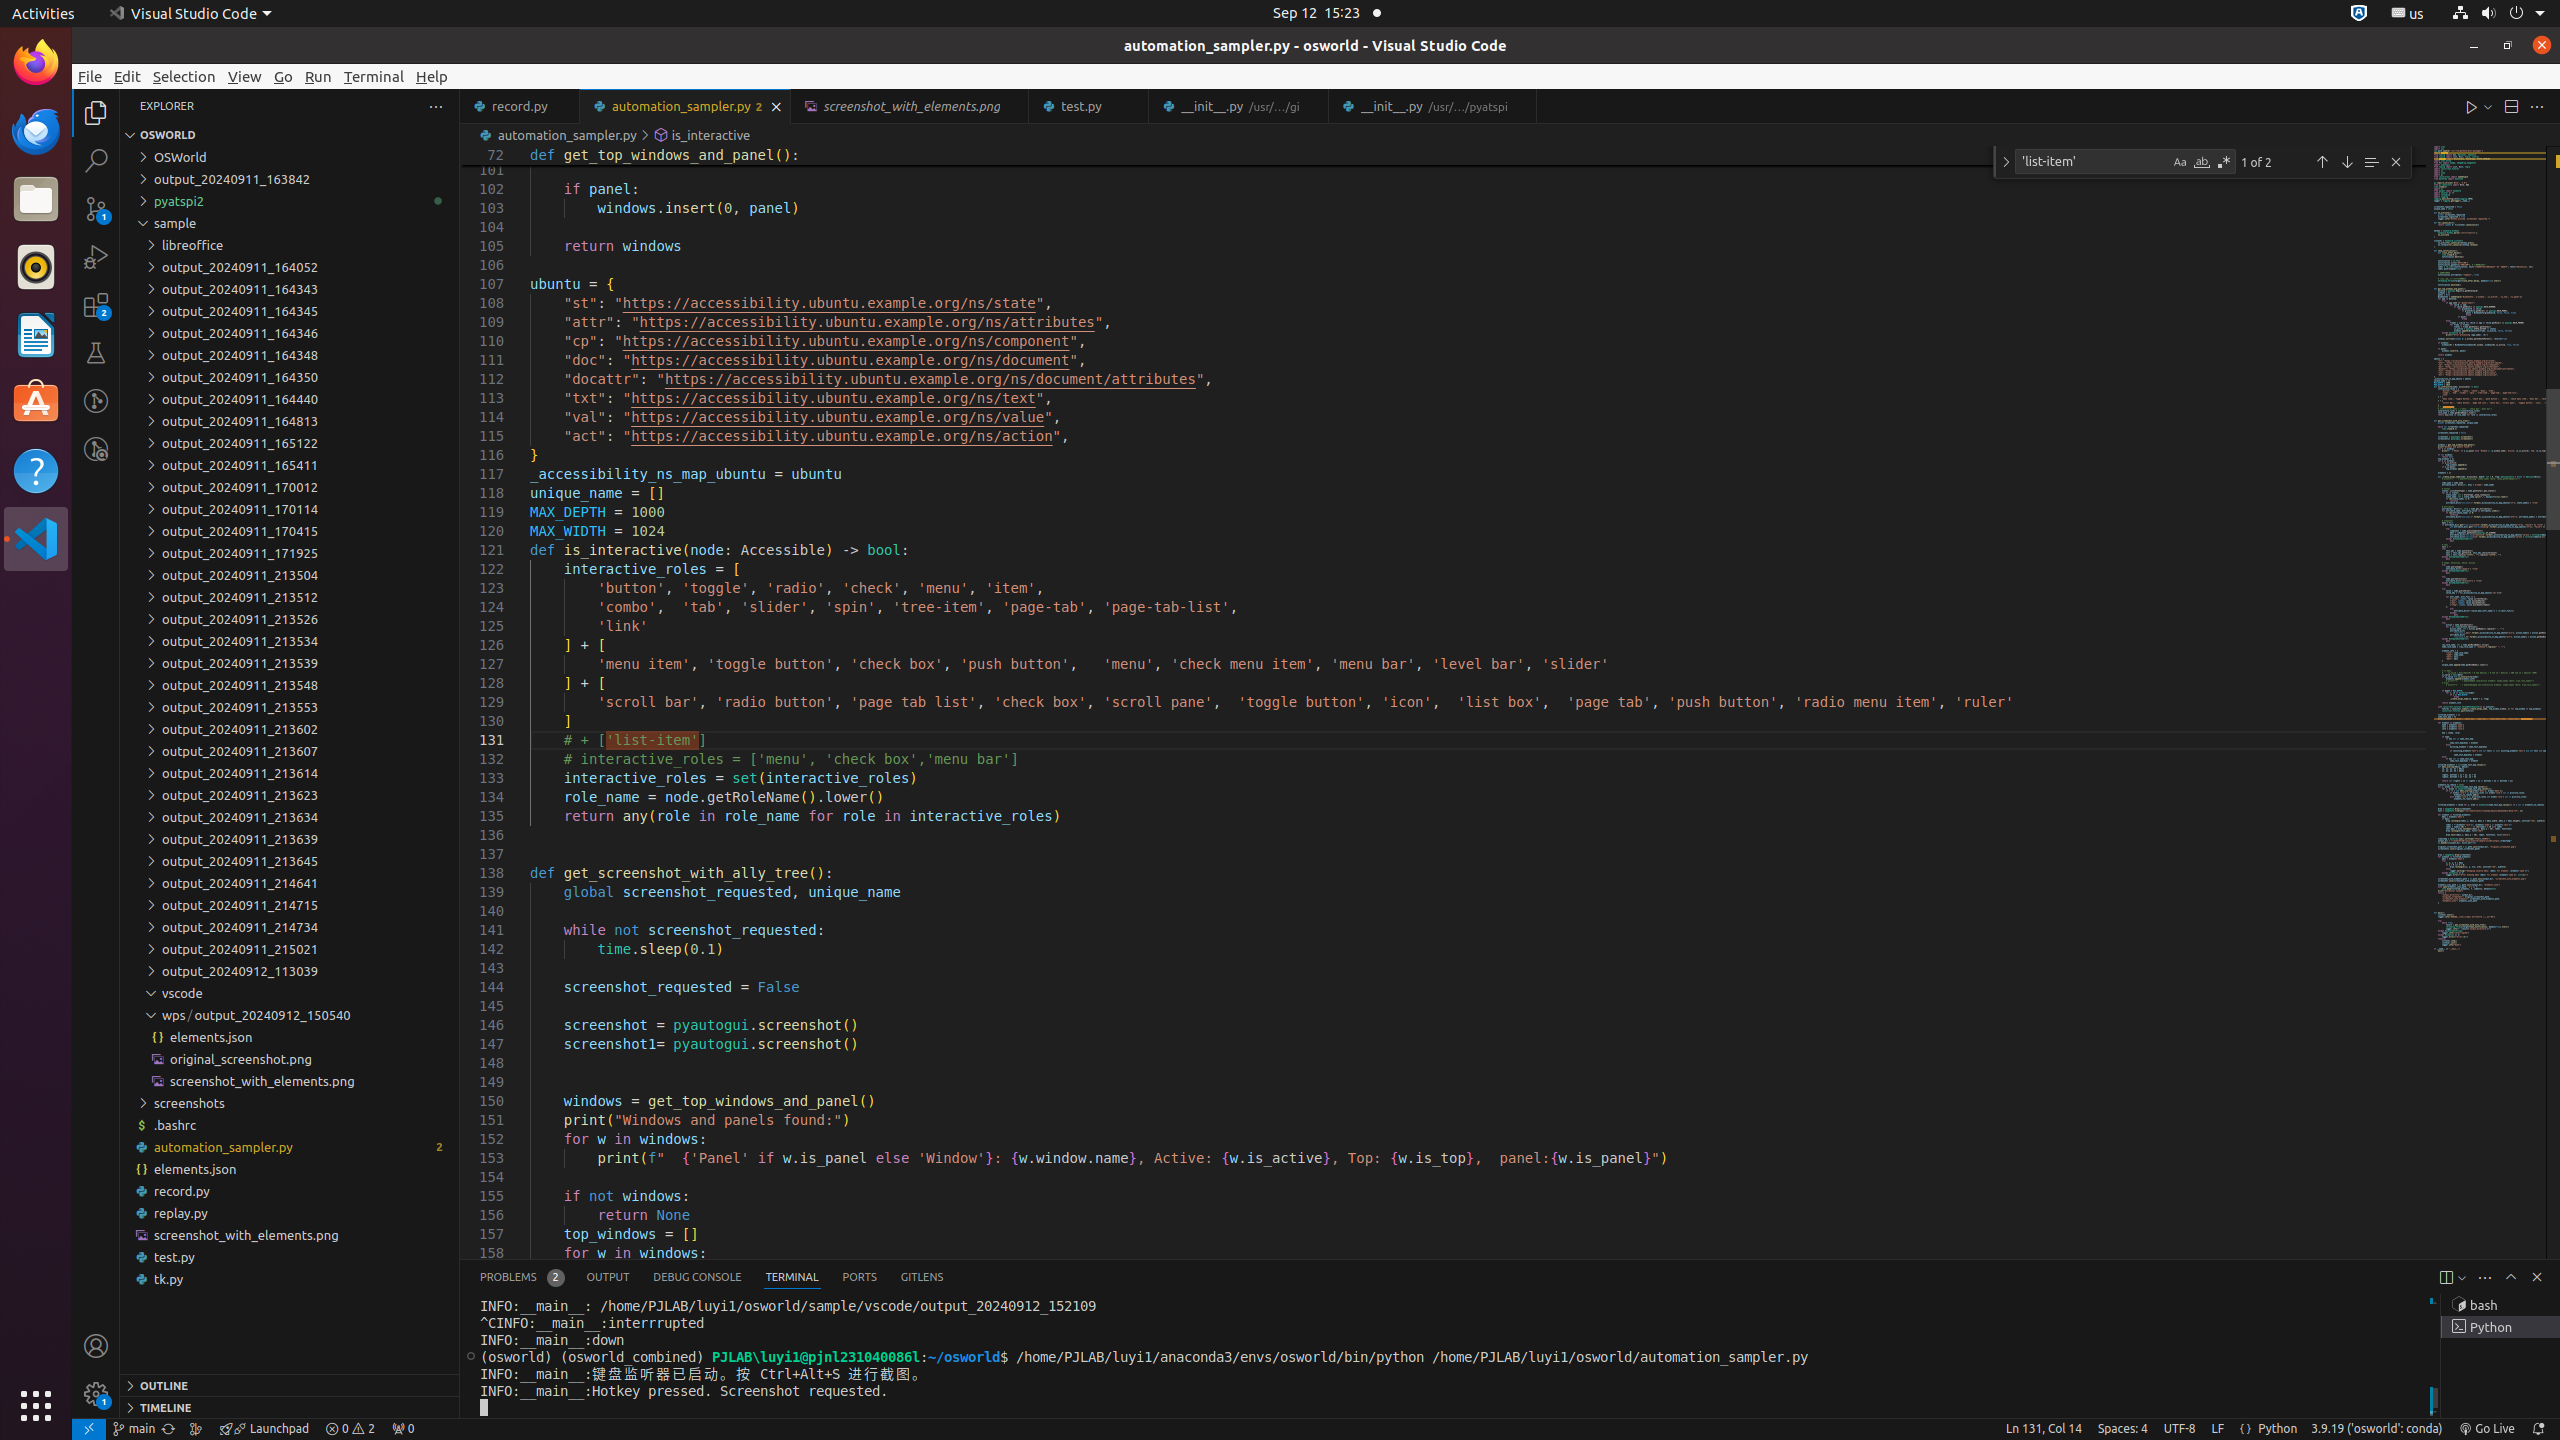  I want to click on output_20240911_213645, so click(290, 860).